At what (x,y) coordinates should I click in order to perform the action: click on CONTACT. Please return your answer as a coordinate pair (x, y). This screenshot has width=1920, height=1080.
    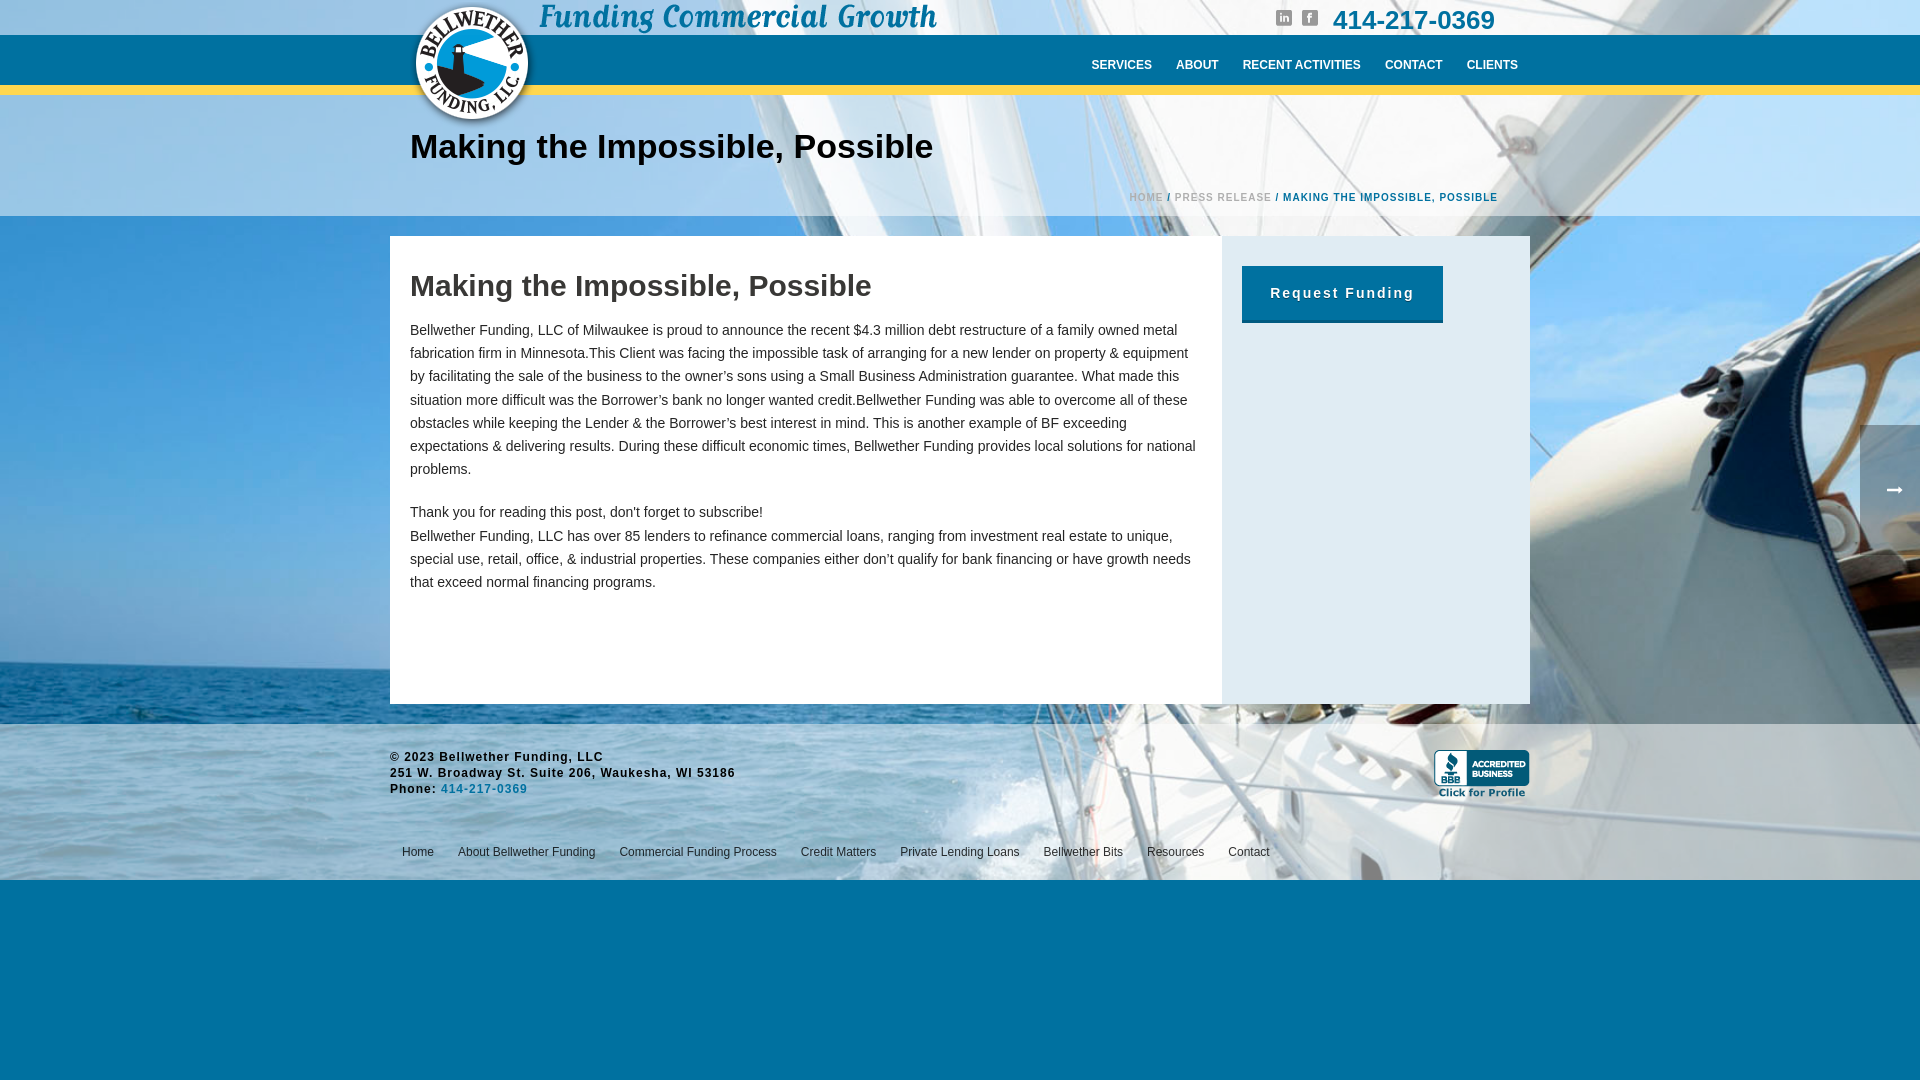
    Looking at the image, I should click on (1414, 60).